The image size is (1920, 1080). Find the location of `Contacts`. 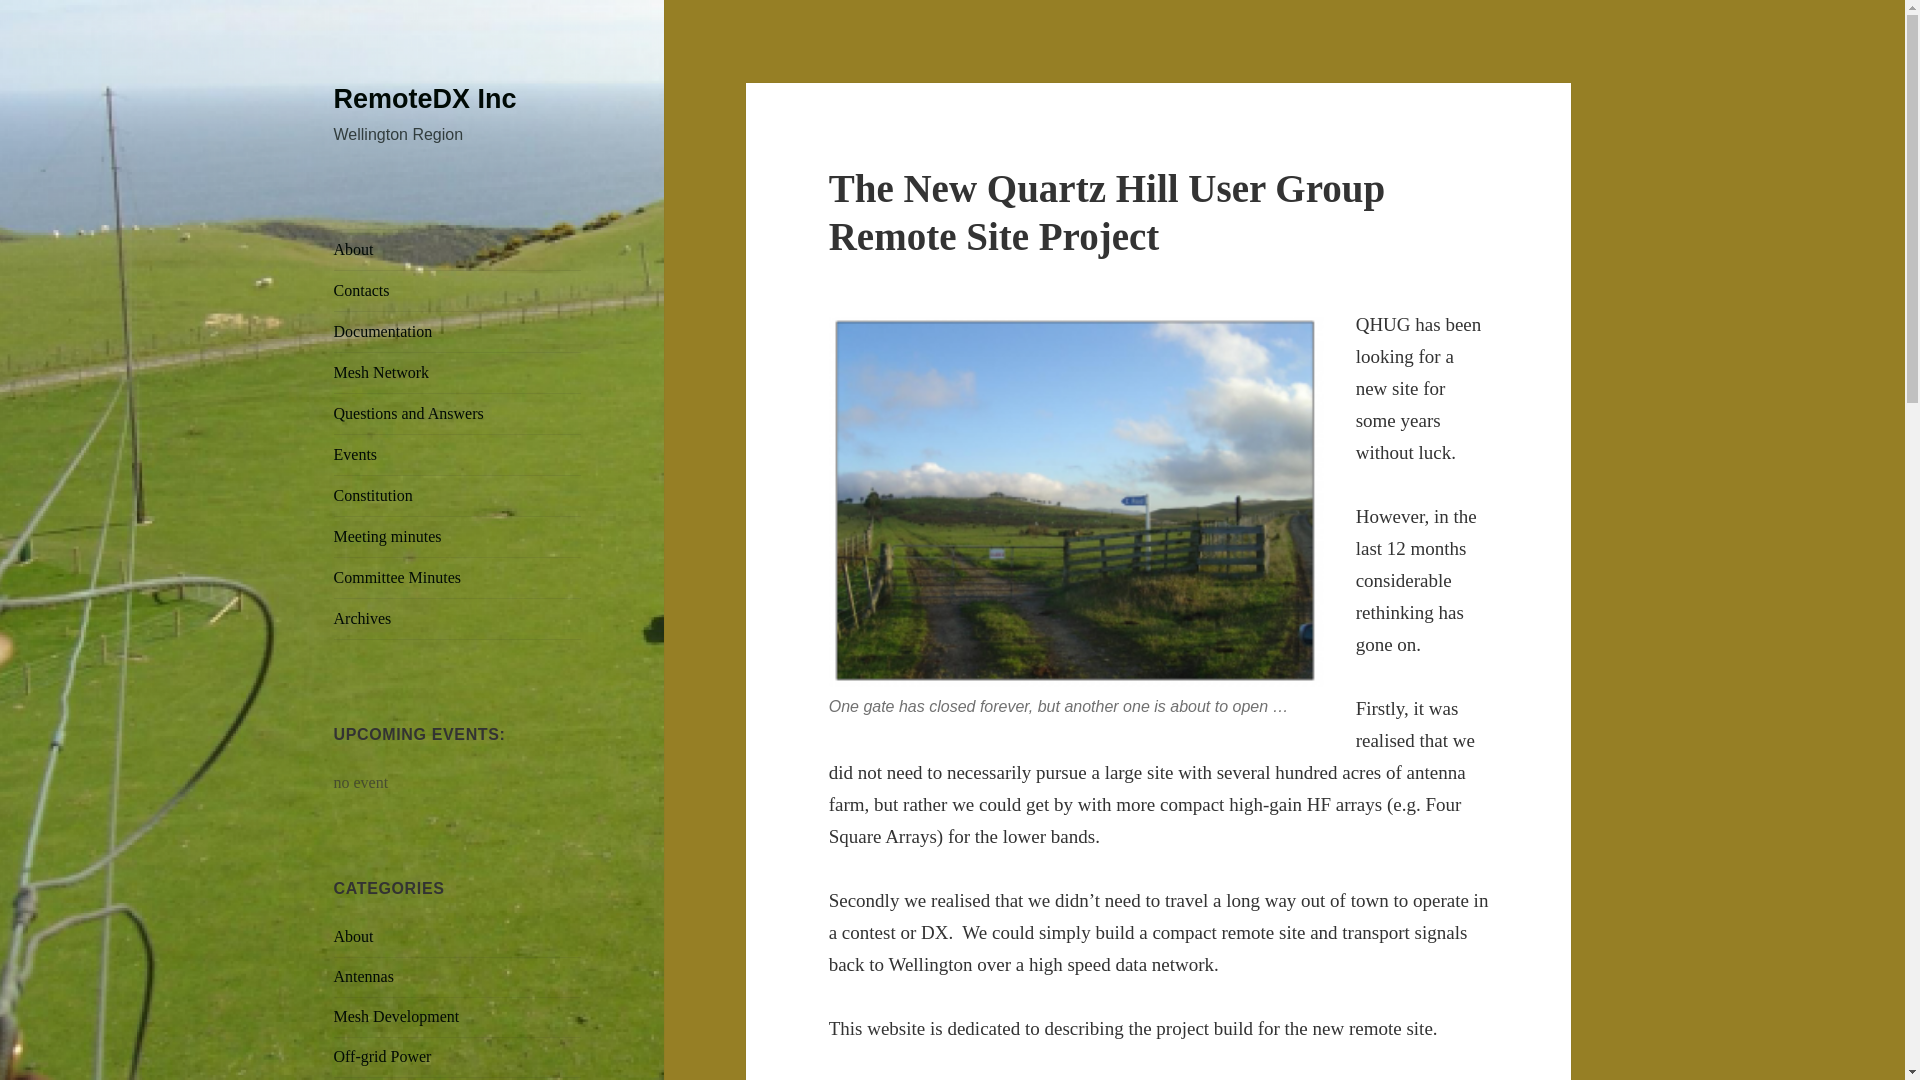

Contacts is located at coordinates (458, 291).